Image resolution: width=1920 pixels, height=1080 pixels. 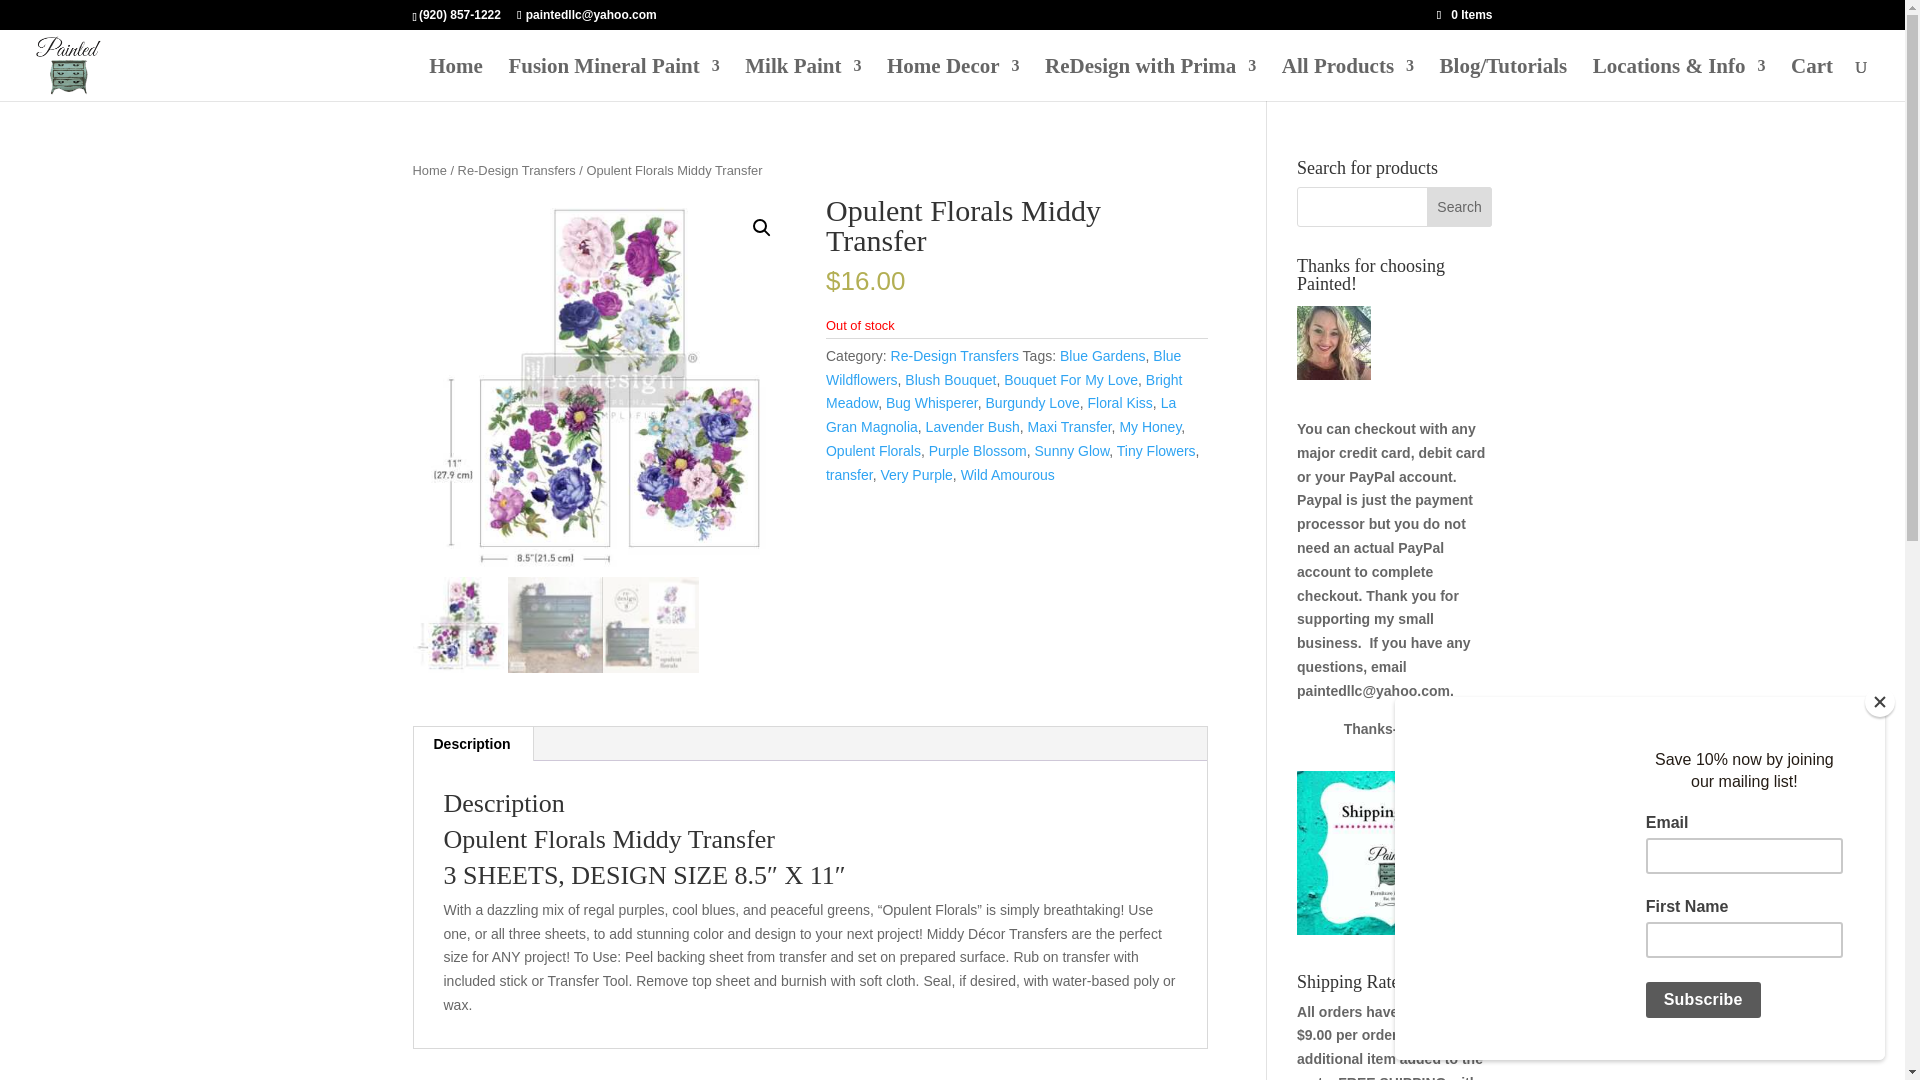 What do you see at coordinates (802, 80) in the screenshot?
I see `Milk Paint` at bounding box center [802, 80].